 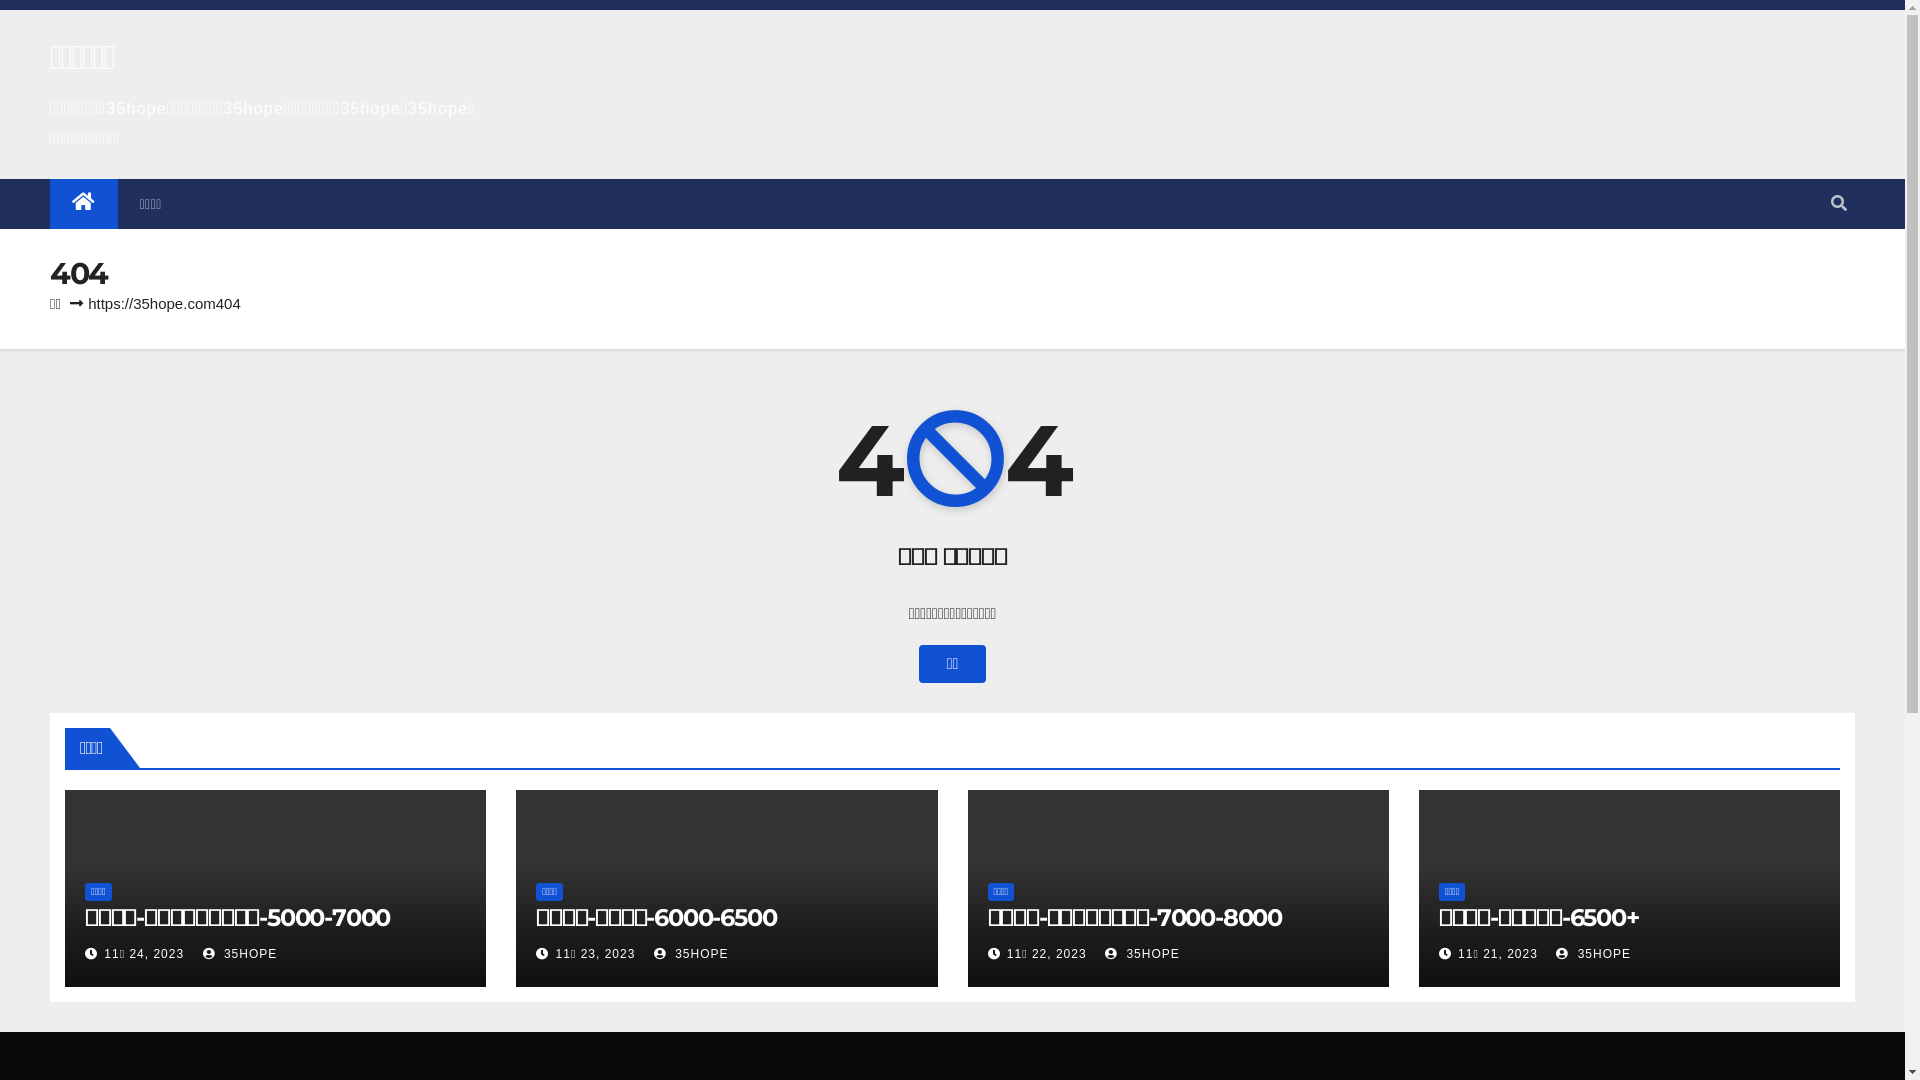 I want to click on 35HOPE, so click(x=240, y=954).